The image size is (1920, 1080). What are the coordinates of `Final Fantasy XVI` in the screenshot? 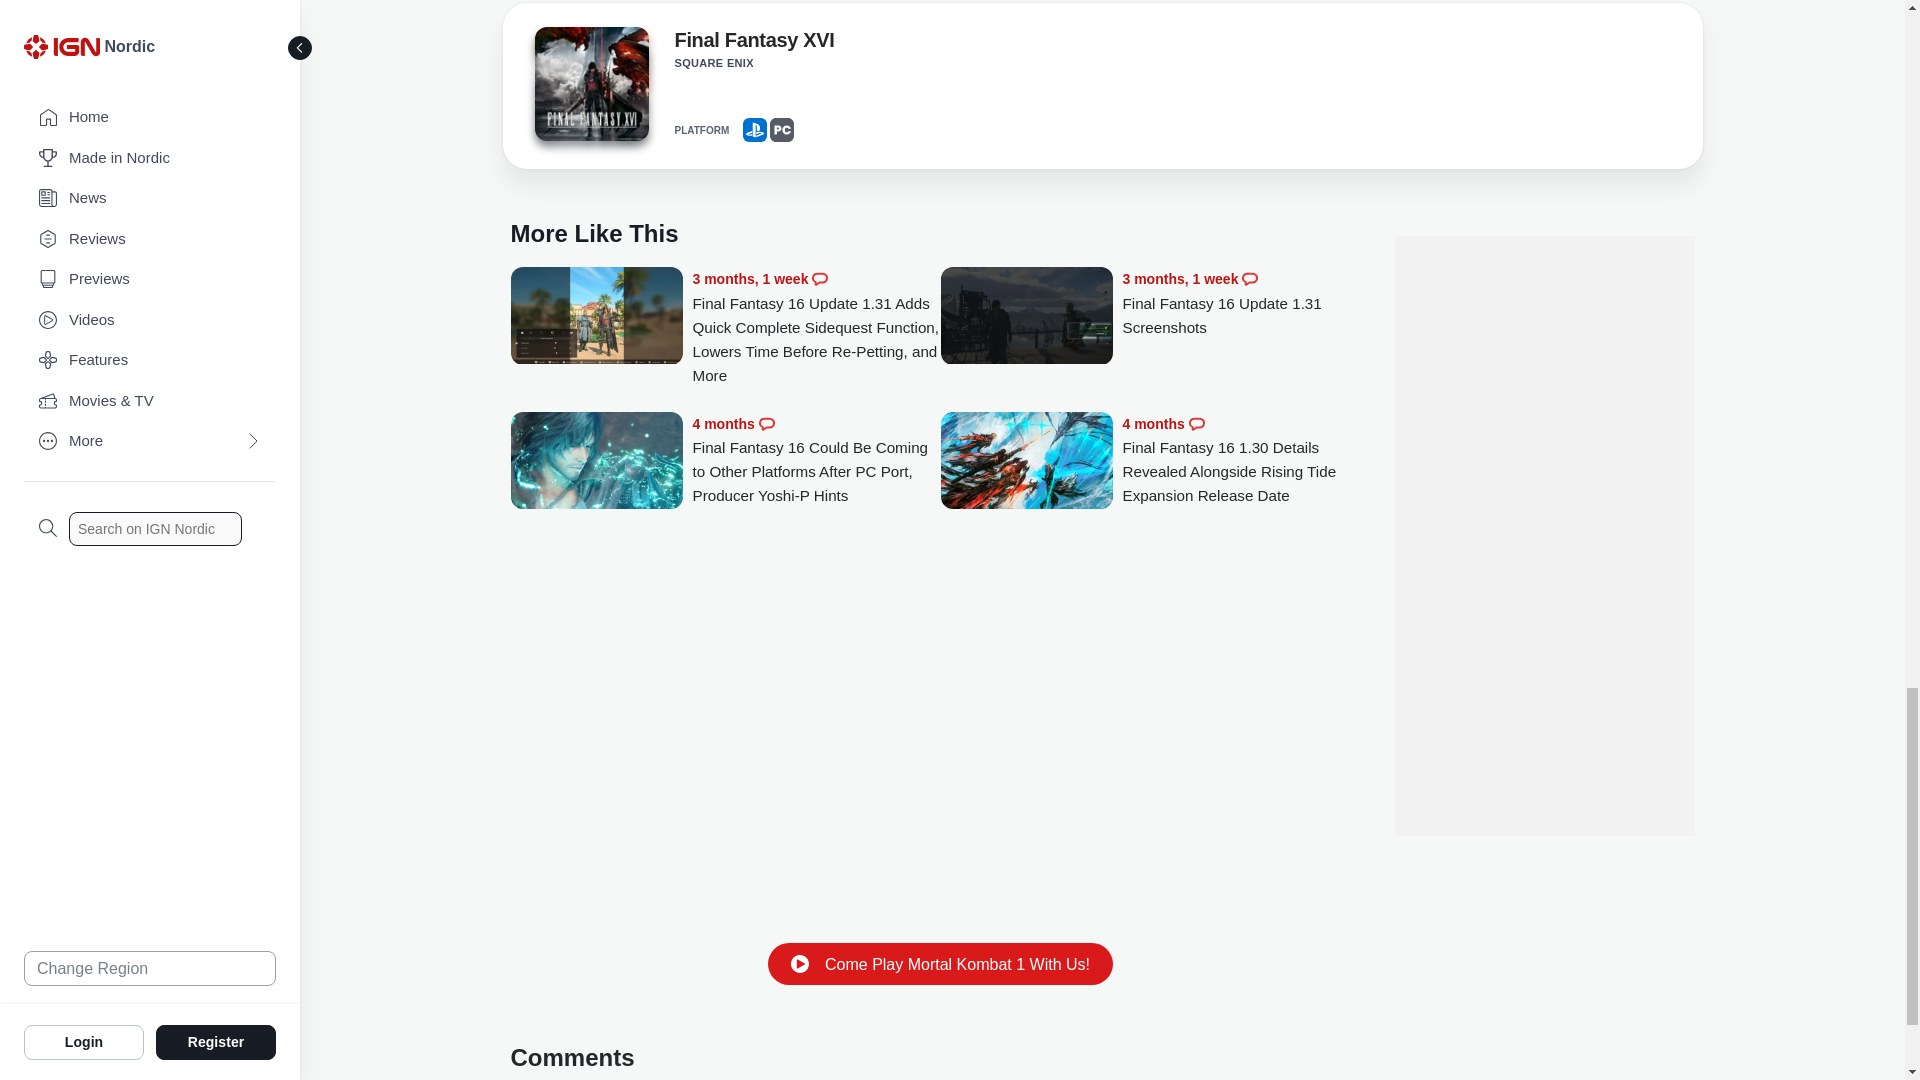 It's located at (753, 44).